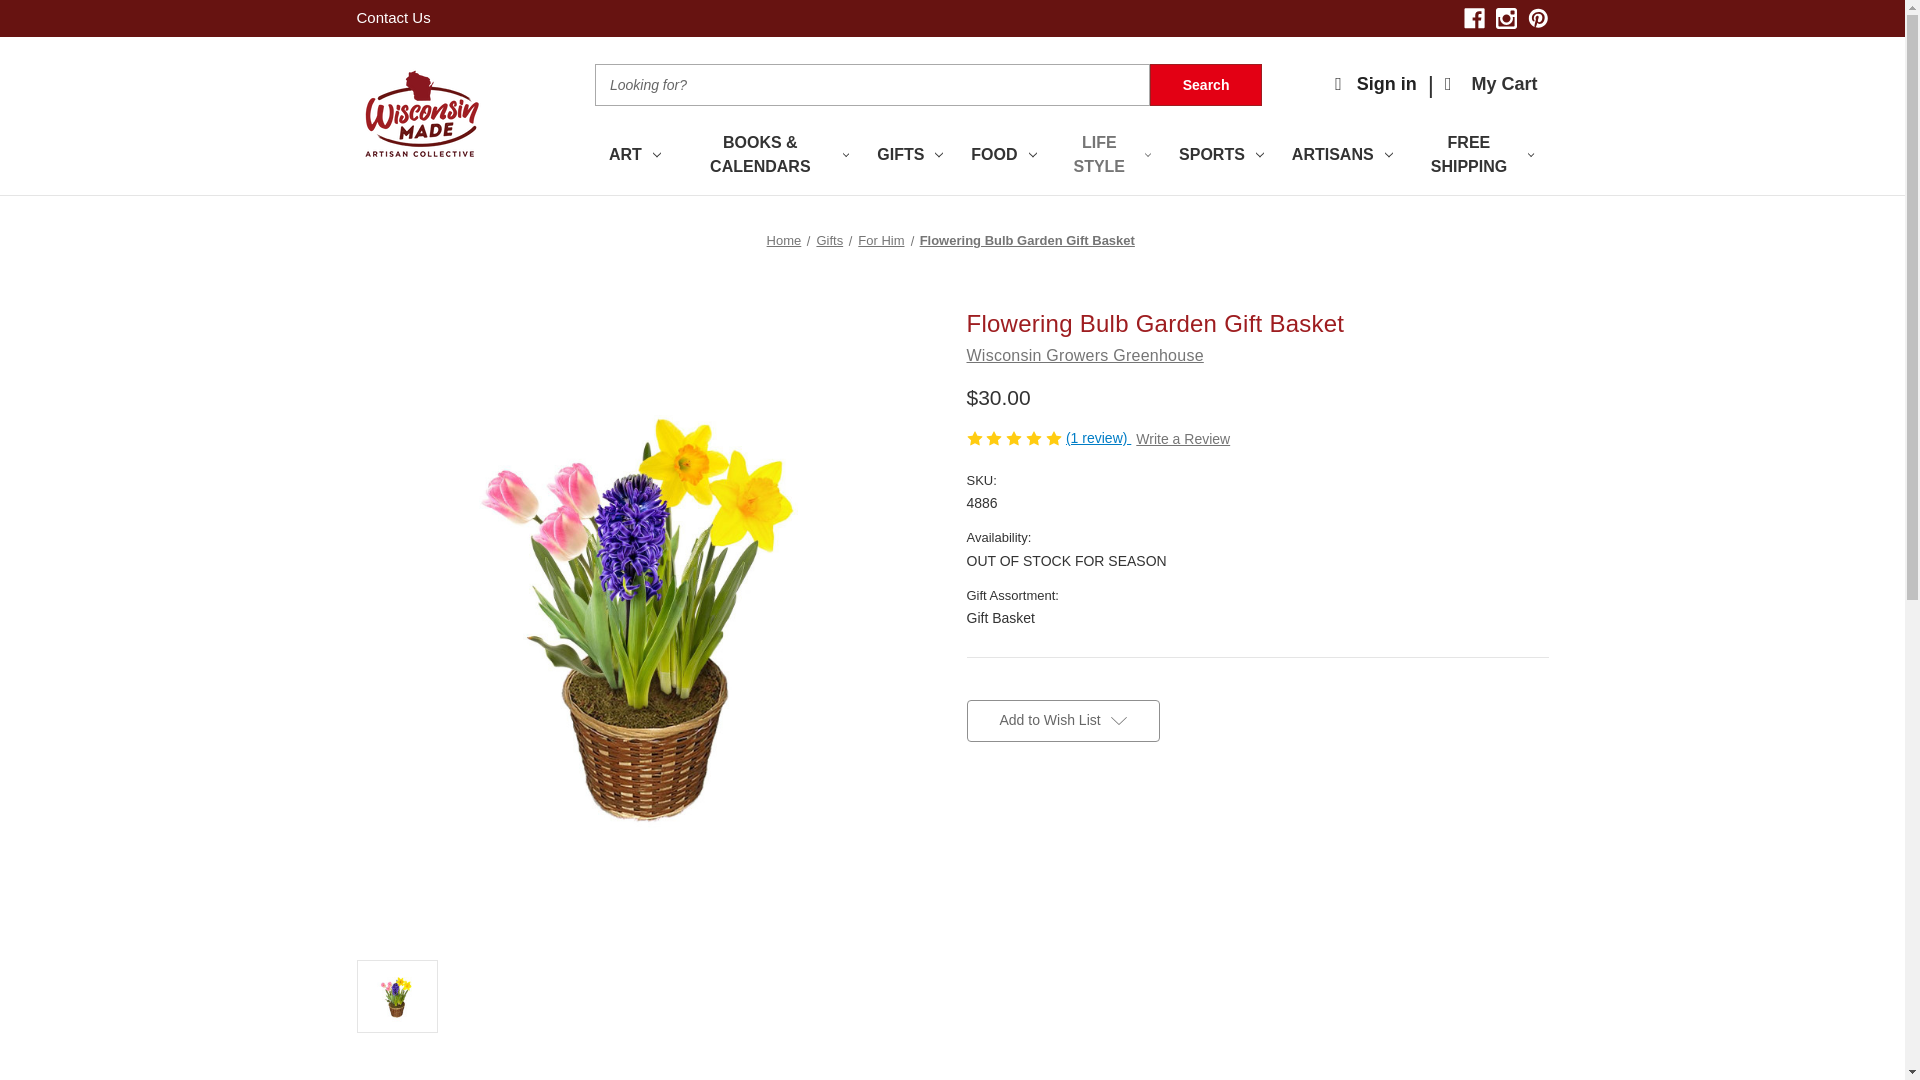  Describe the element at coordinates (976, 820) in the screenshot. I see `Facebook` at that location.